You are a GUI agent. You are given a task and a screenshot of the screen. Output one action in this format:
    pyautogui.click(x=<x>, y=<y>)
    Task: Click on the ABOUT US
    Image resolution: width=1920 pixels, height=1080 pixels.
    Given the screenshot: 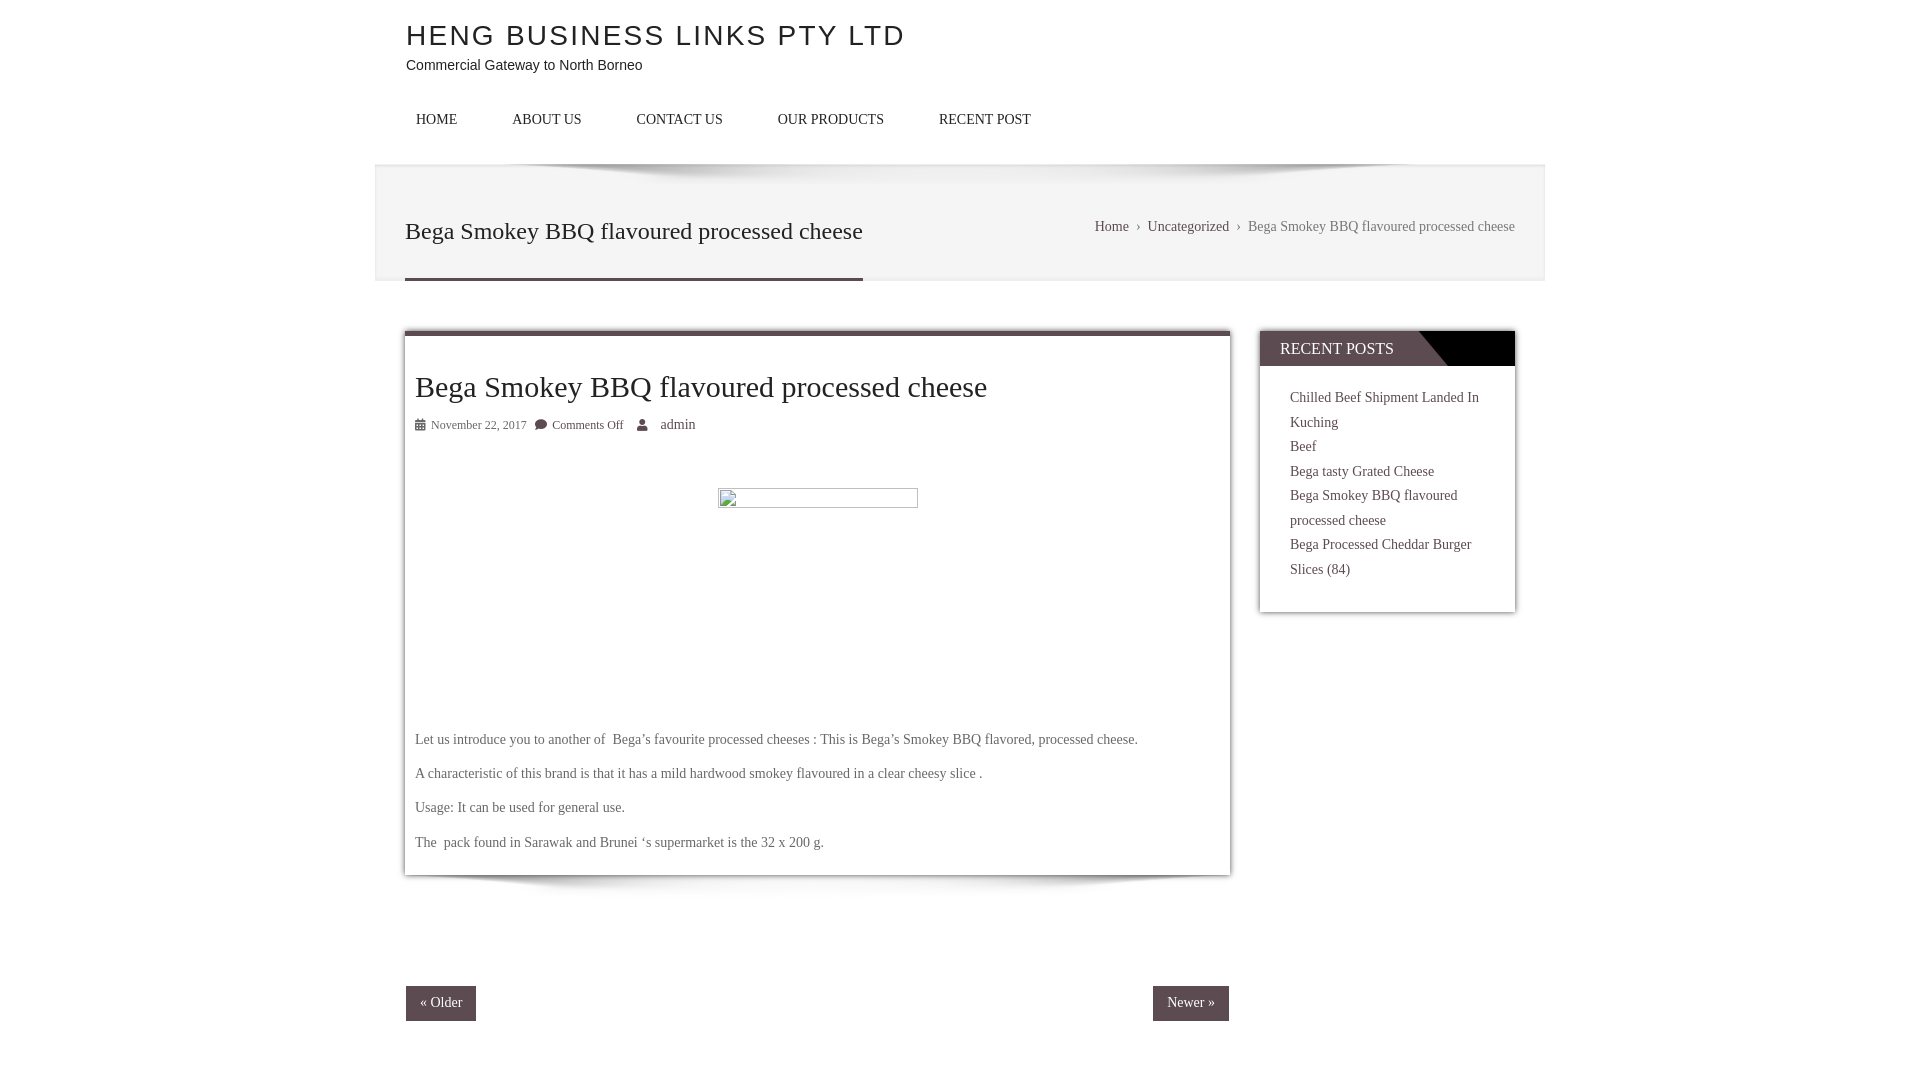 What is the action you would take?
    pyautogui.click(x=546, y=120)
    